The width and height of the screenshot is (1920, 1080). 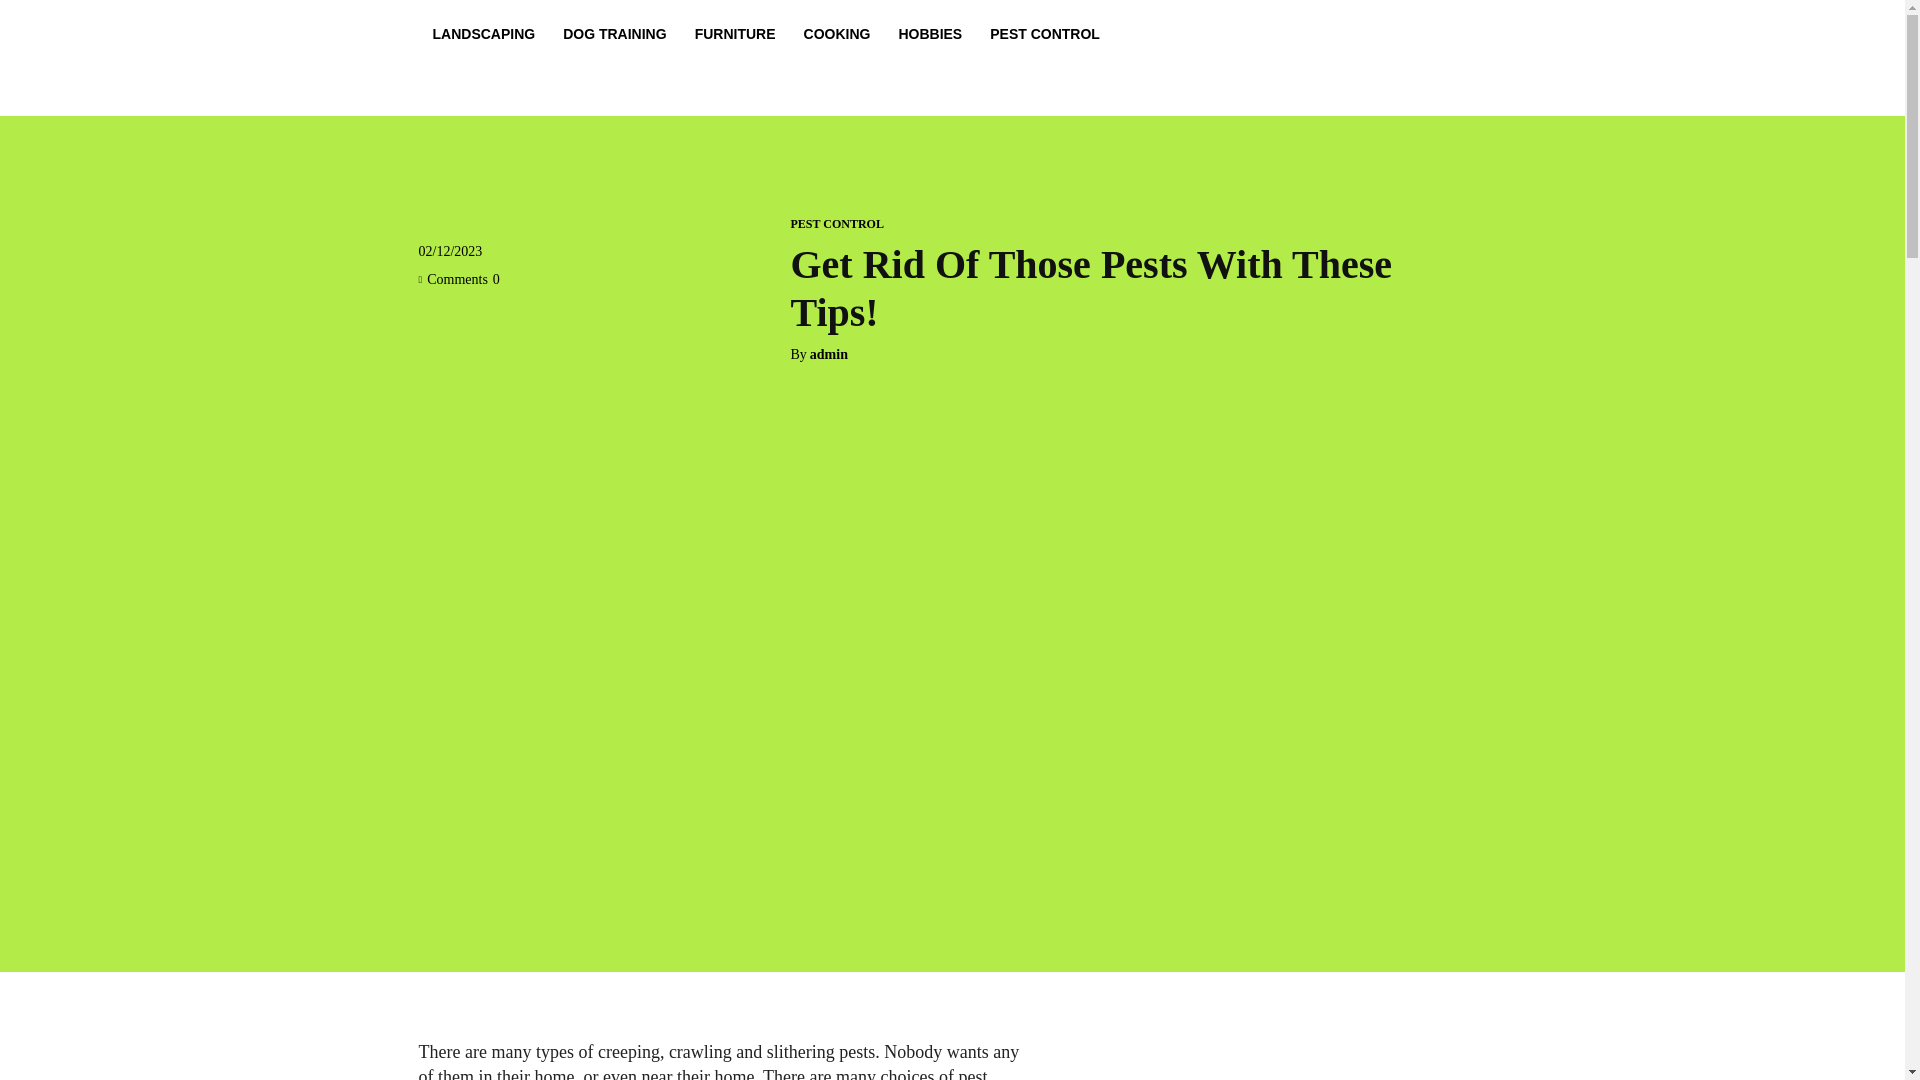 I want to click on COOKING, so click(x=837, y=34).